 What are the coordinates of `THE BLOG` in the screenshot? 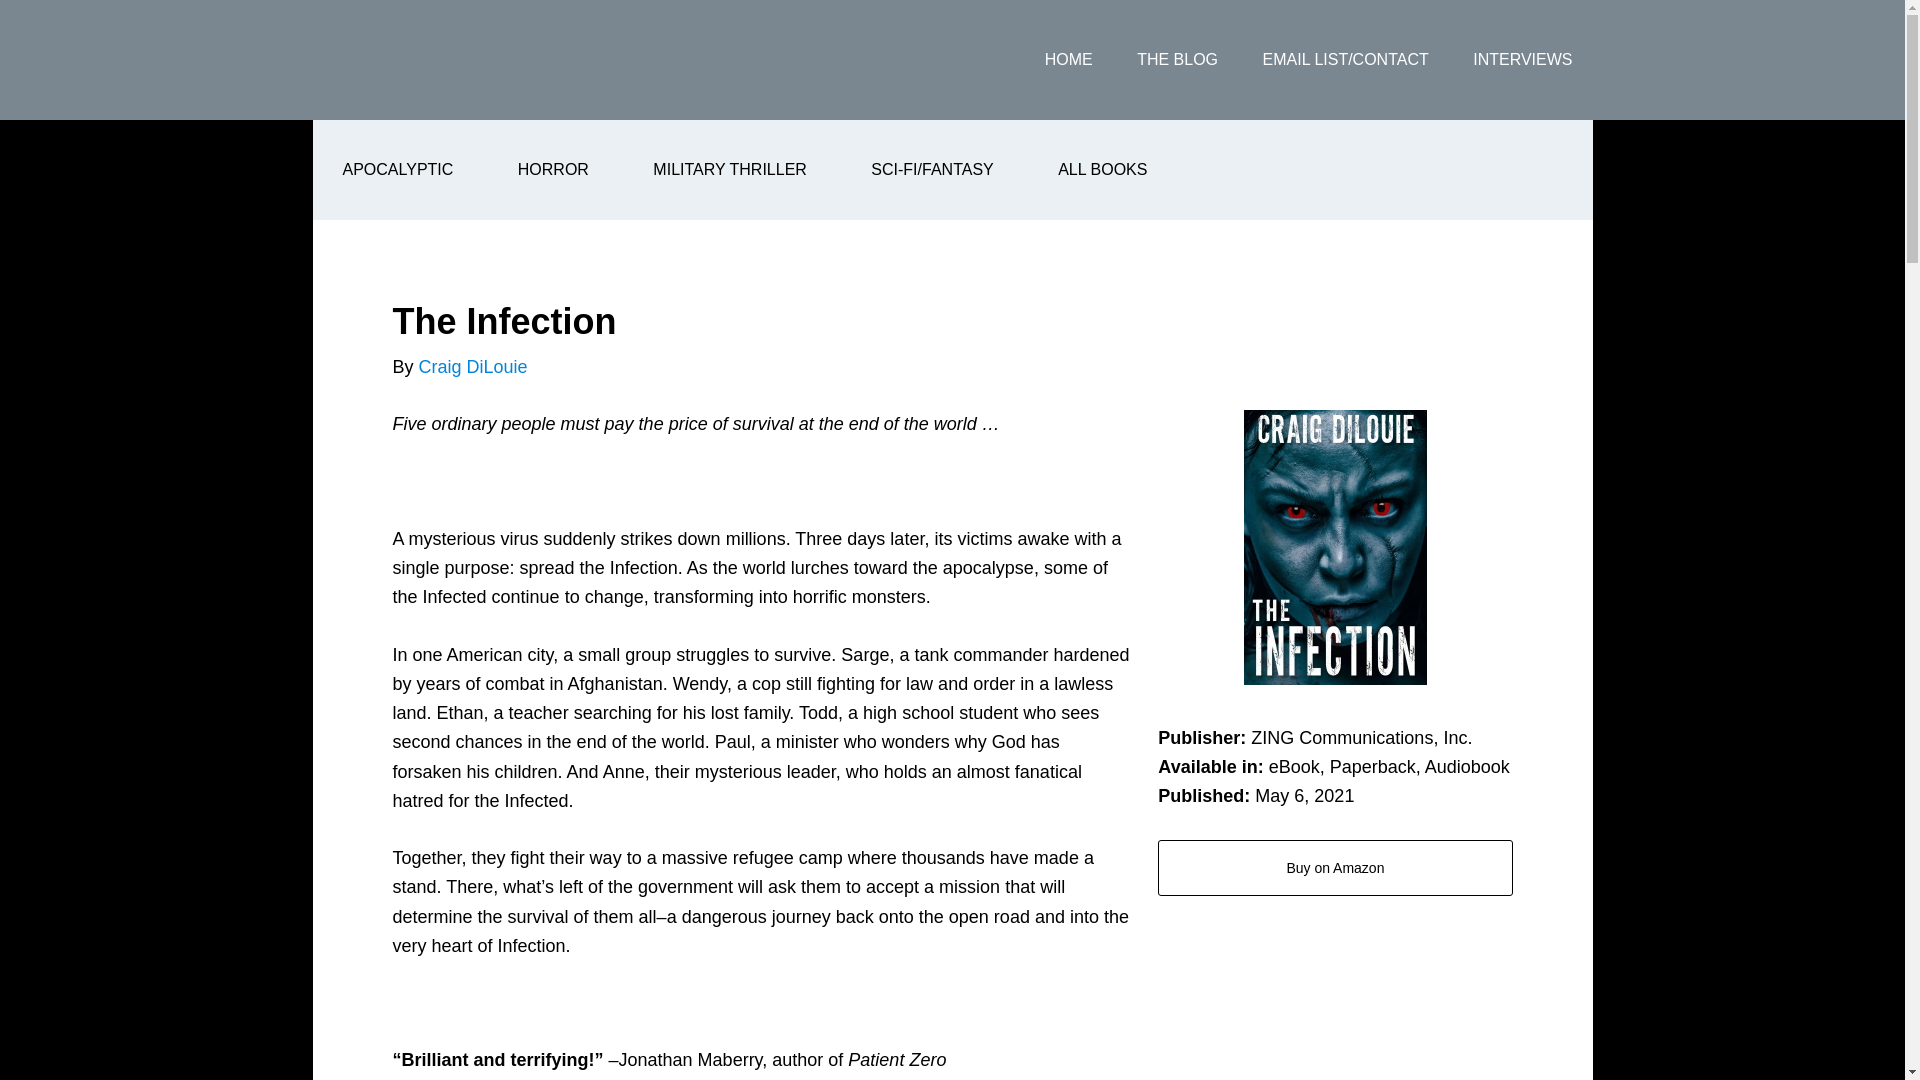 It's located at (1178, 60).